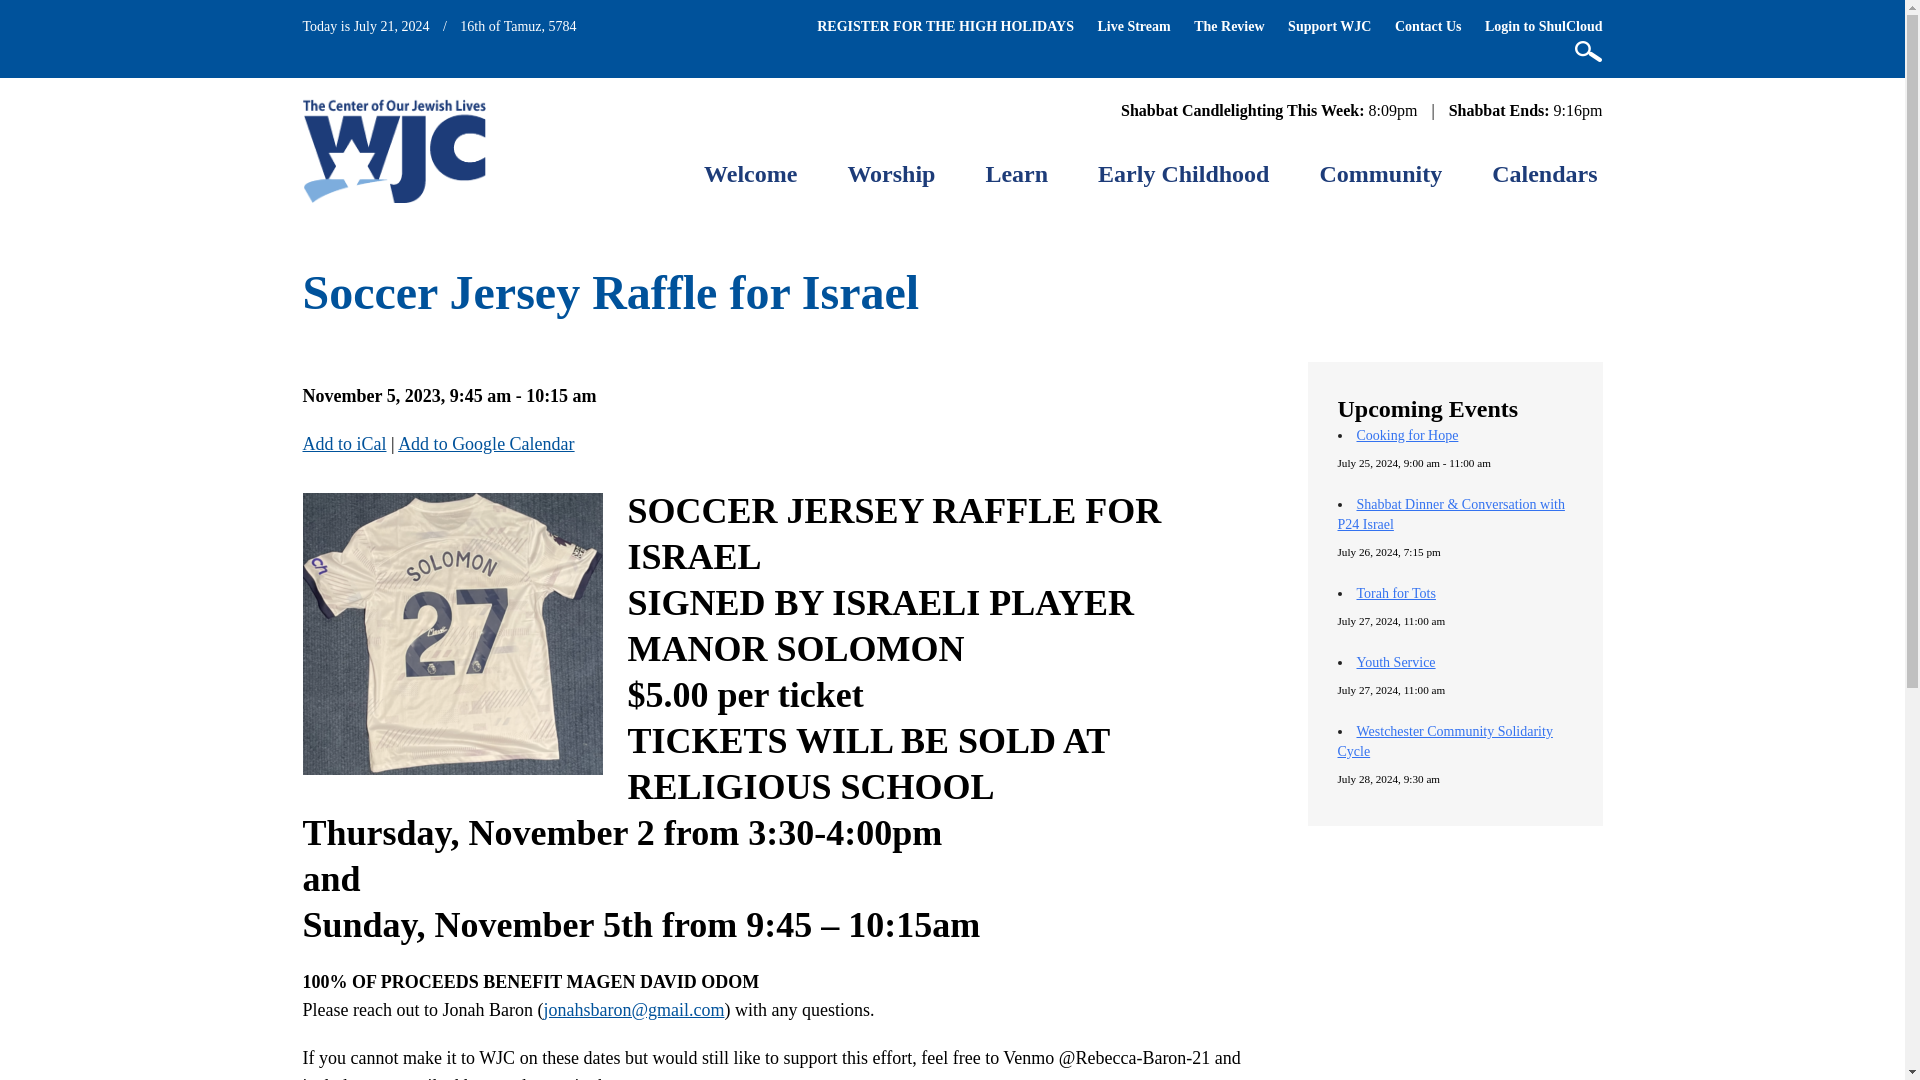  What do you see at coordinates (1428, 26) in the screenshot?
I see `Contact Us` at bounding box center [1428, 26].